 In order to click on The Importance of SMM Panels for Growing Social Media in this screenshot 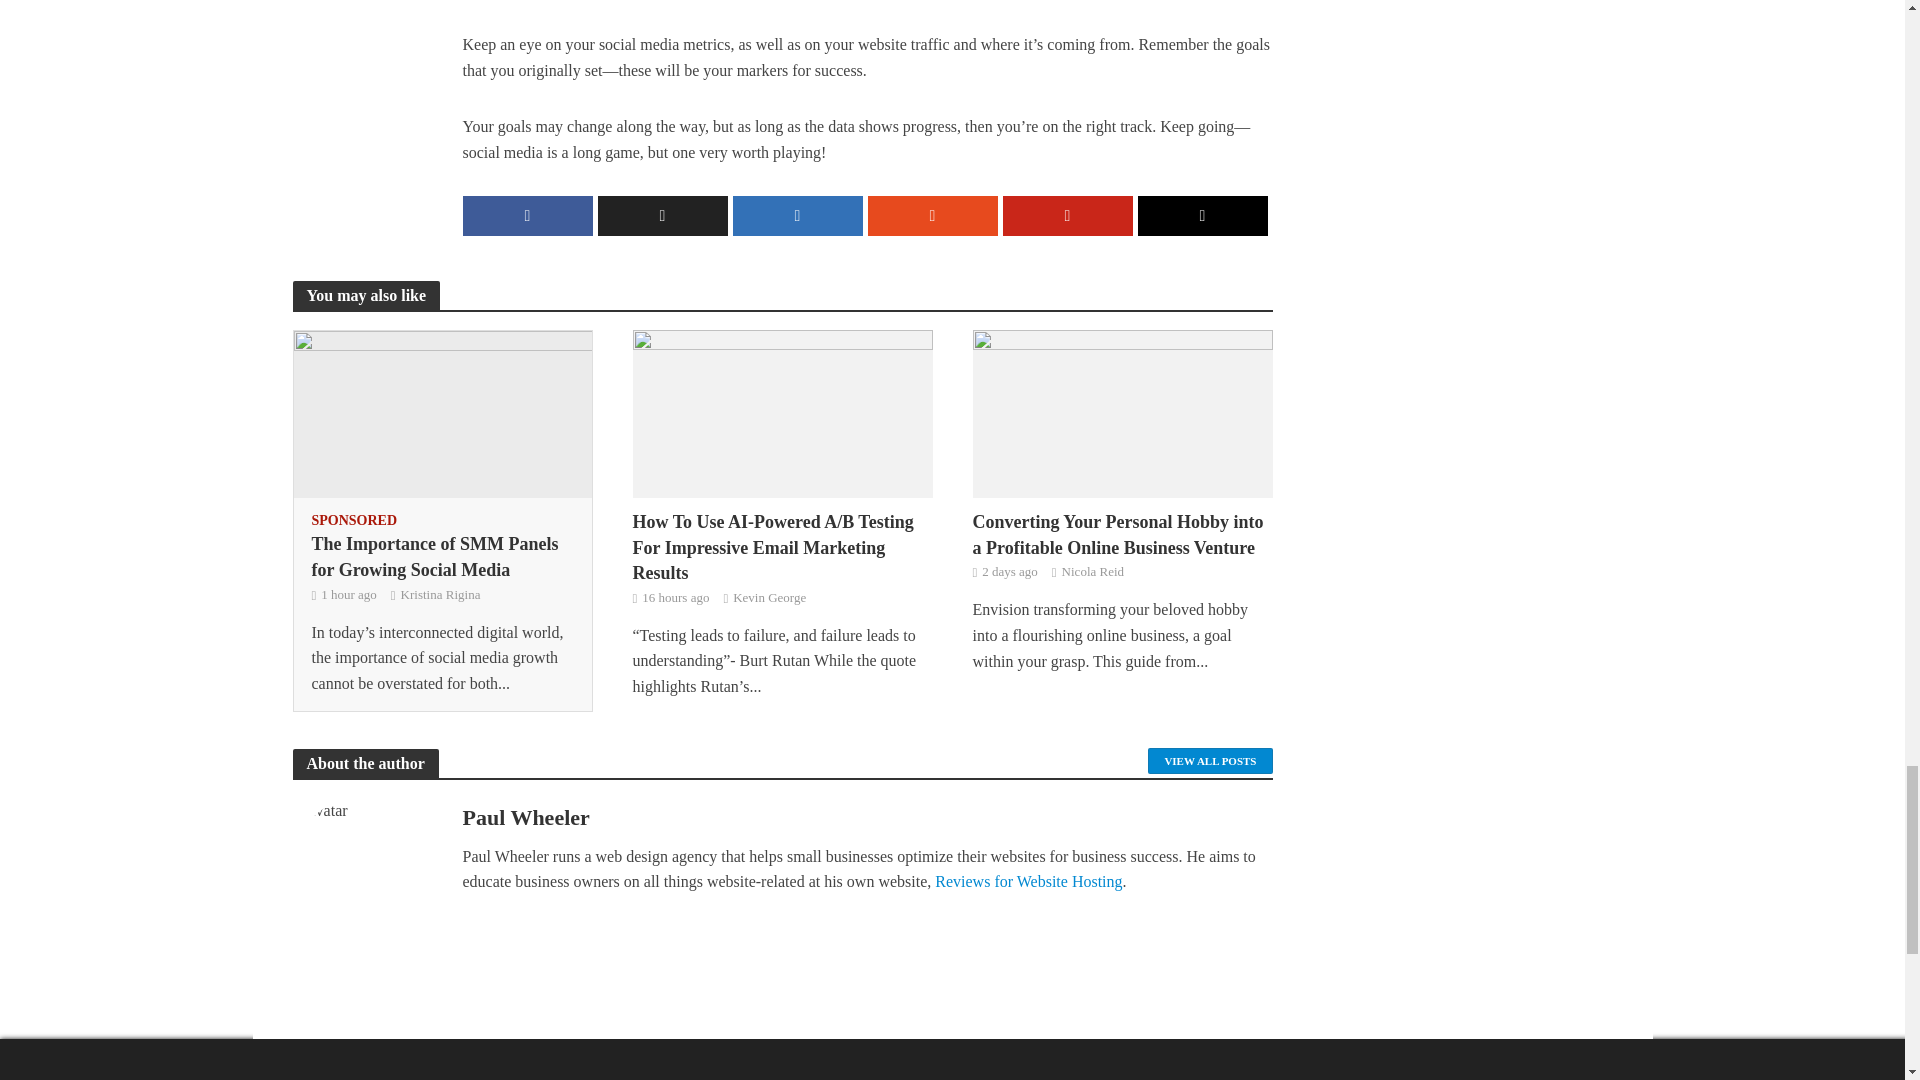, I will do `click(442, 412)`.